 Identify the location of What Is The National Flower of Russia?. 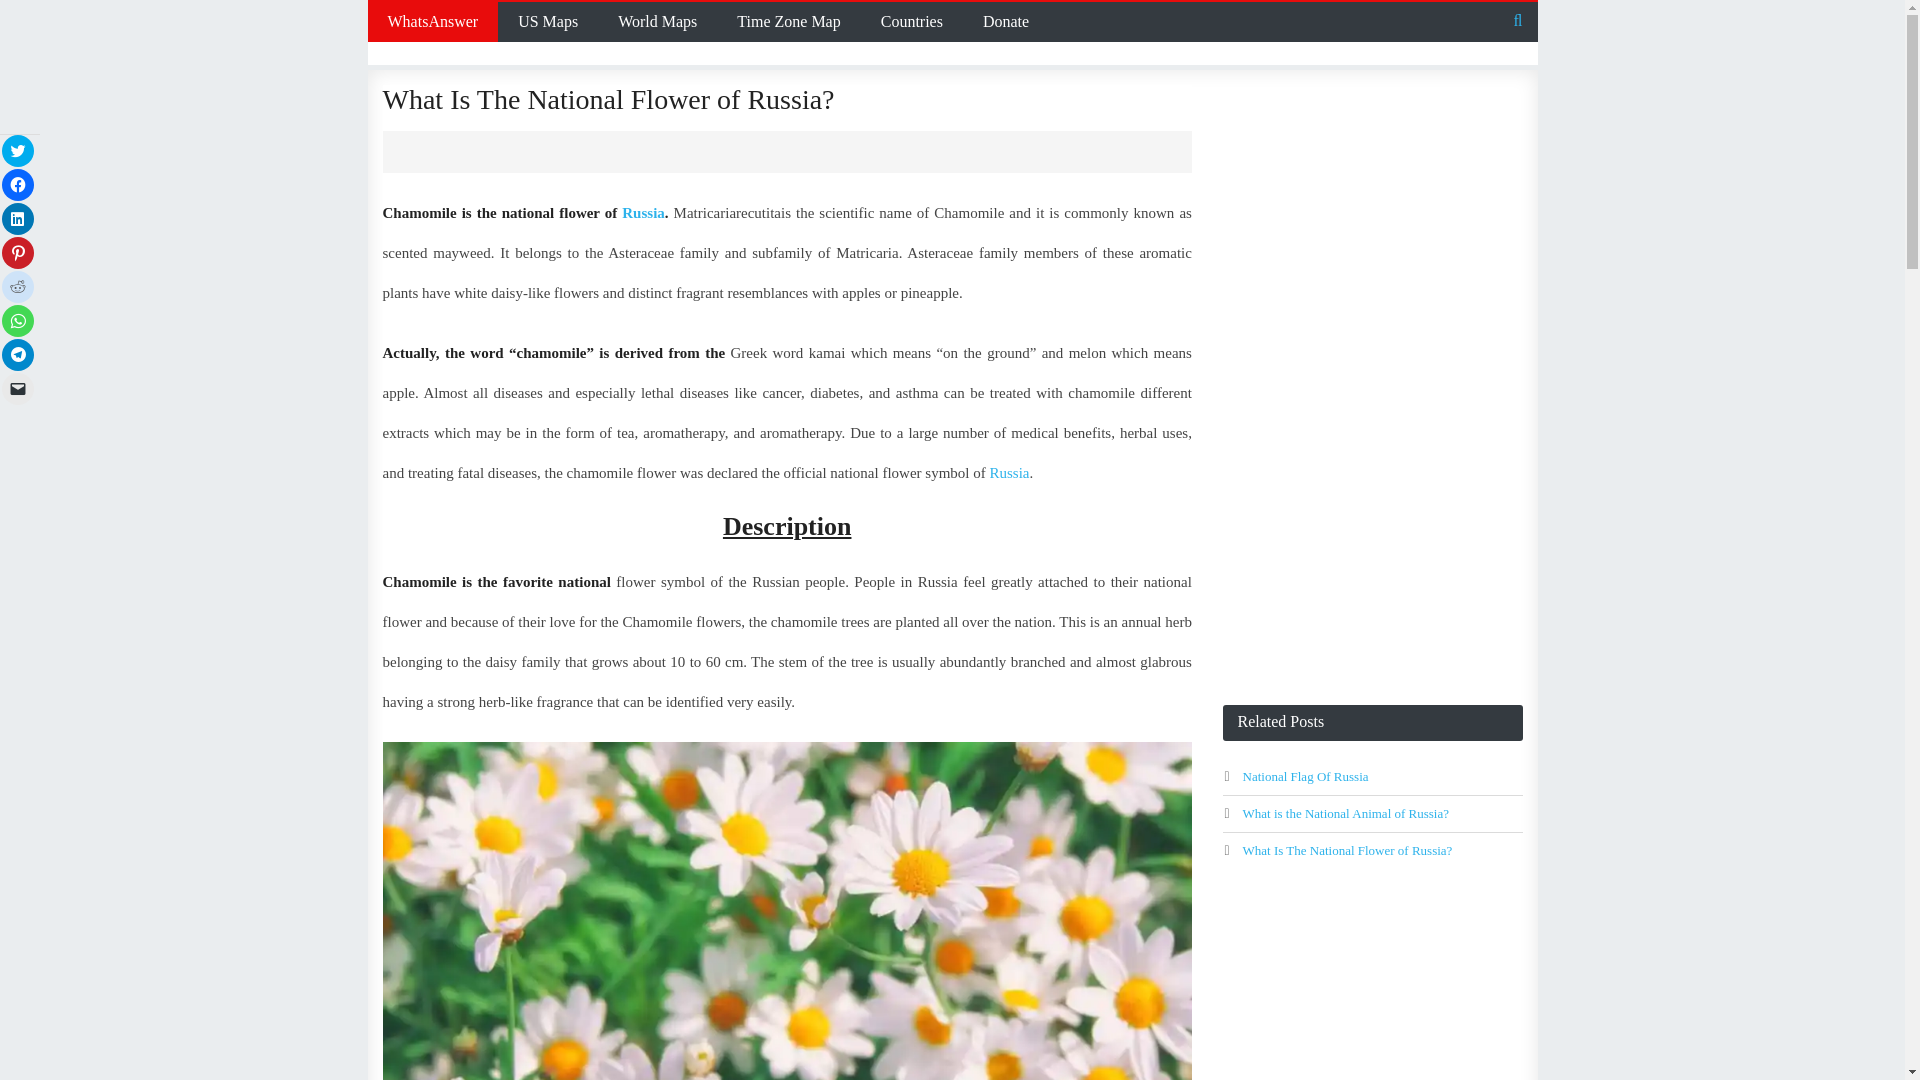
(1346, 850).